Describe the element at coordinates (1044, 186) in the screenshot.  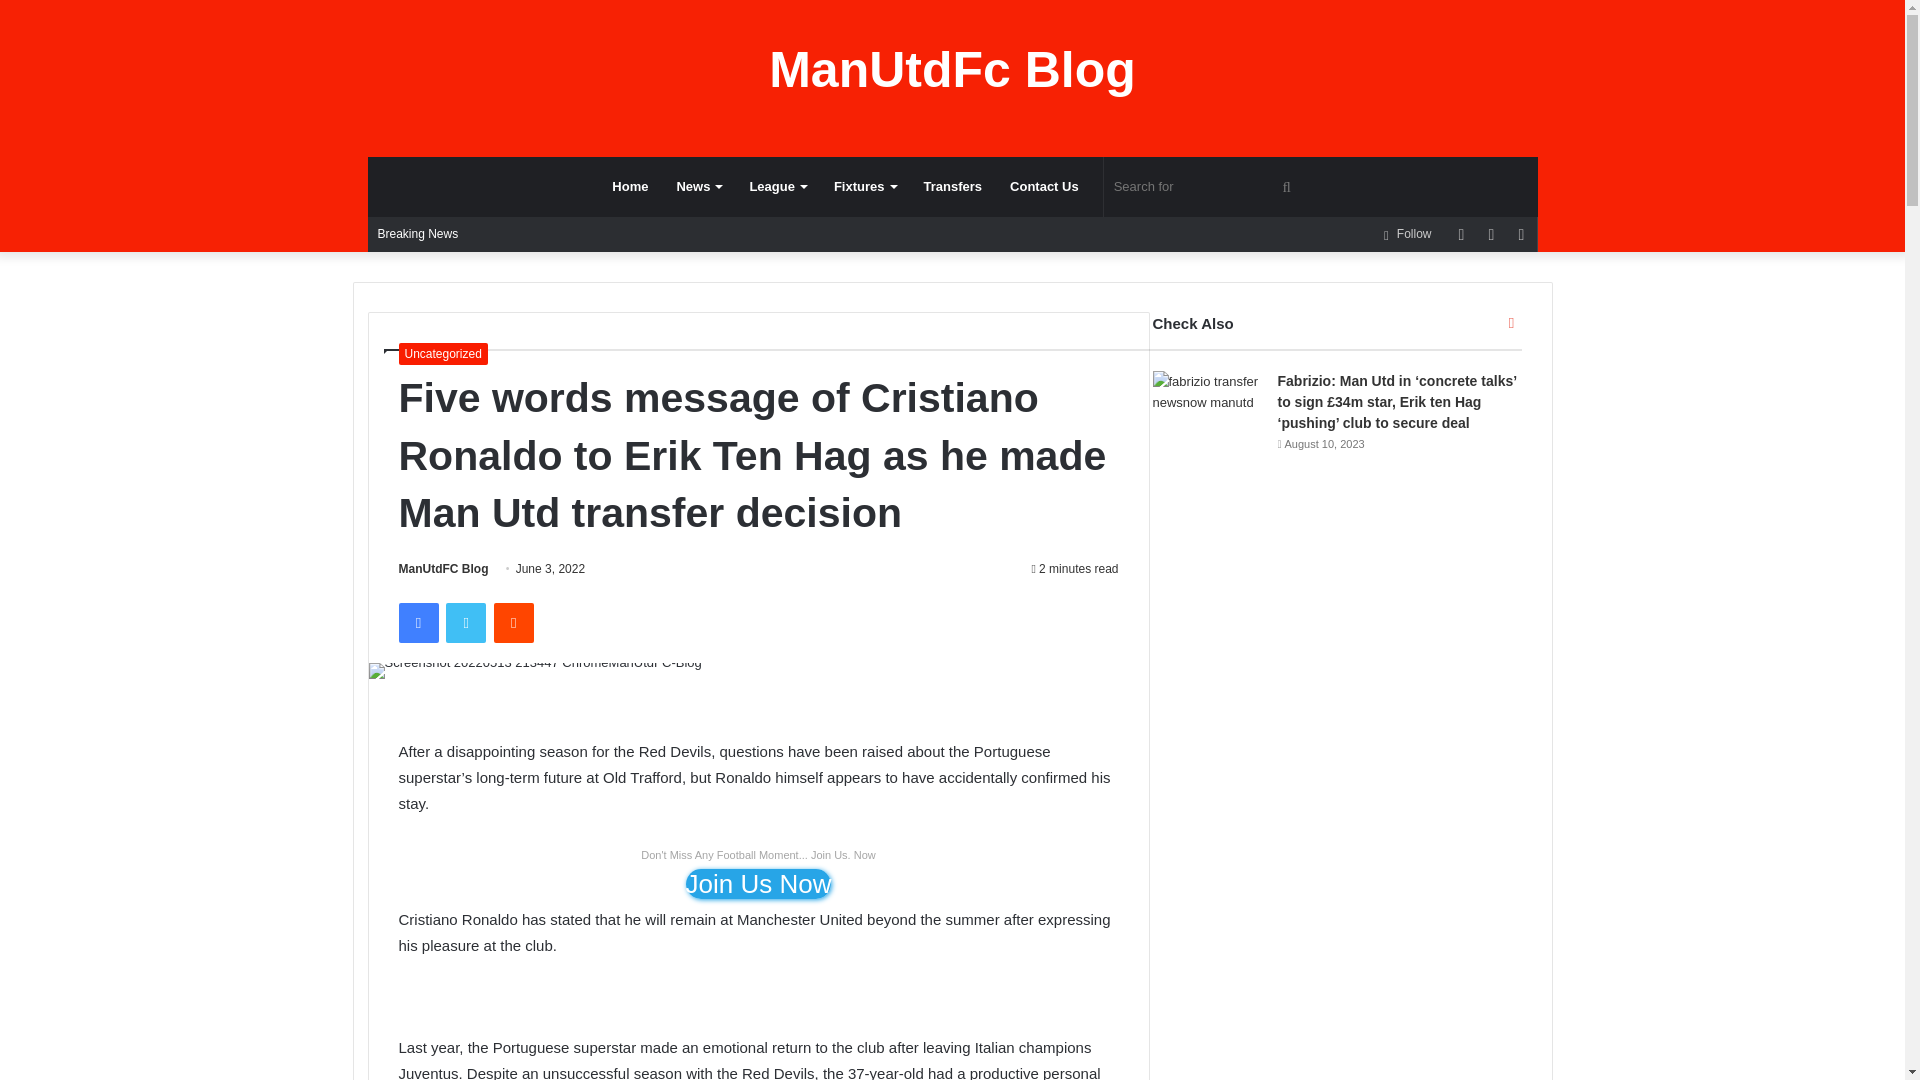
I see `Contact Us` at that location.